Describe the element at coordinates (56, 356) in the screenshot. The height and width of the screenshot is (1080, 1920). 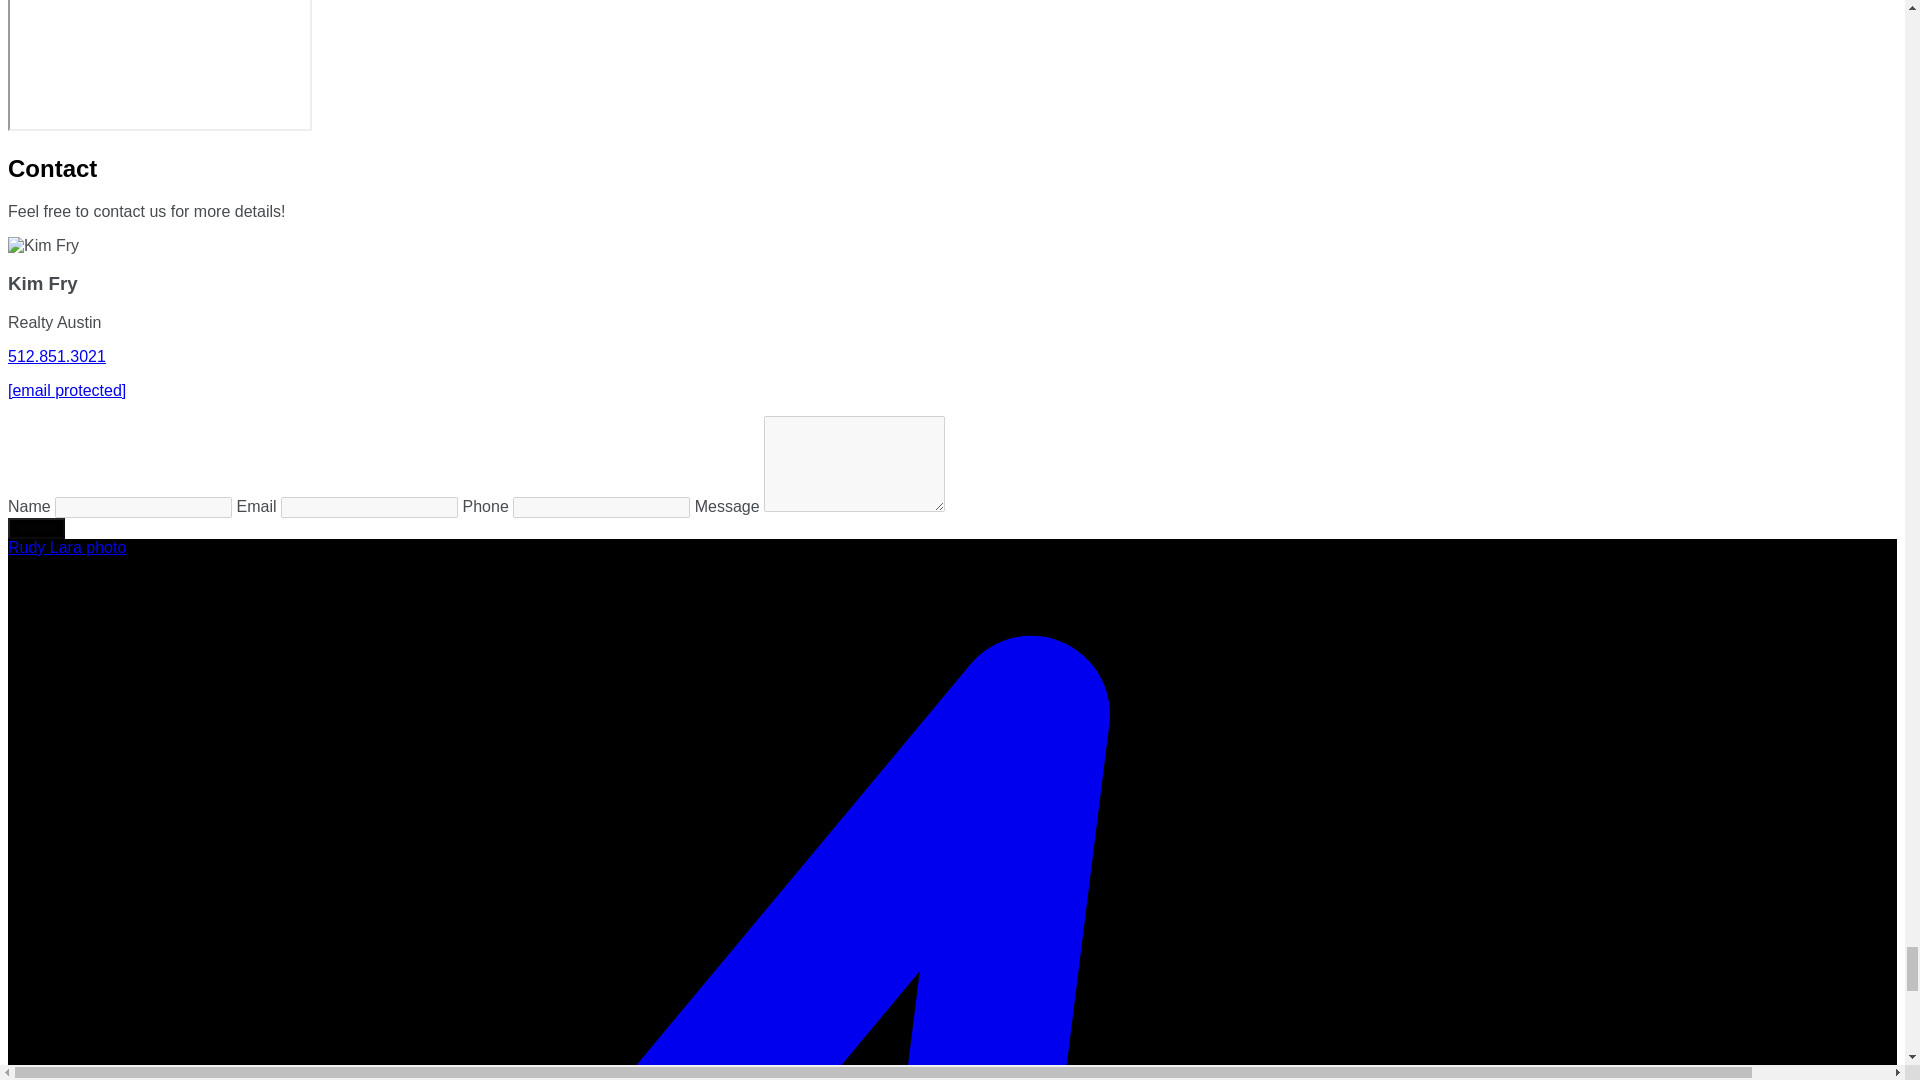
I see `Phone Kim Fry` at that location.